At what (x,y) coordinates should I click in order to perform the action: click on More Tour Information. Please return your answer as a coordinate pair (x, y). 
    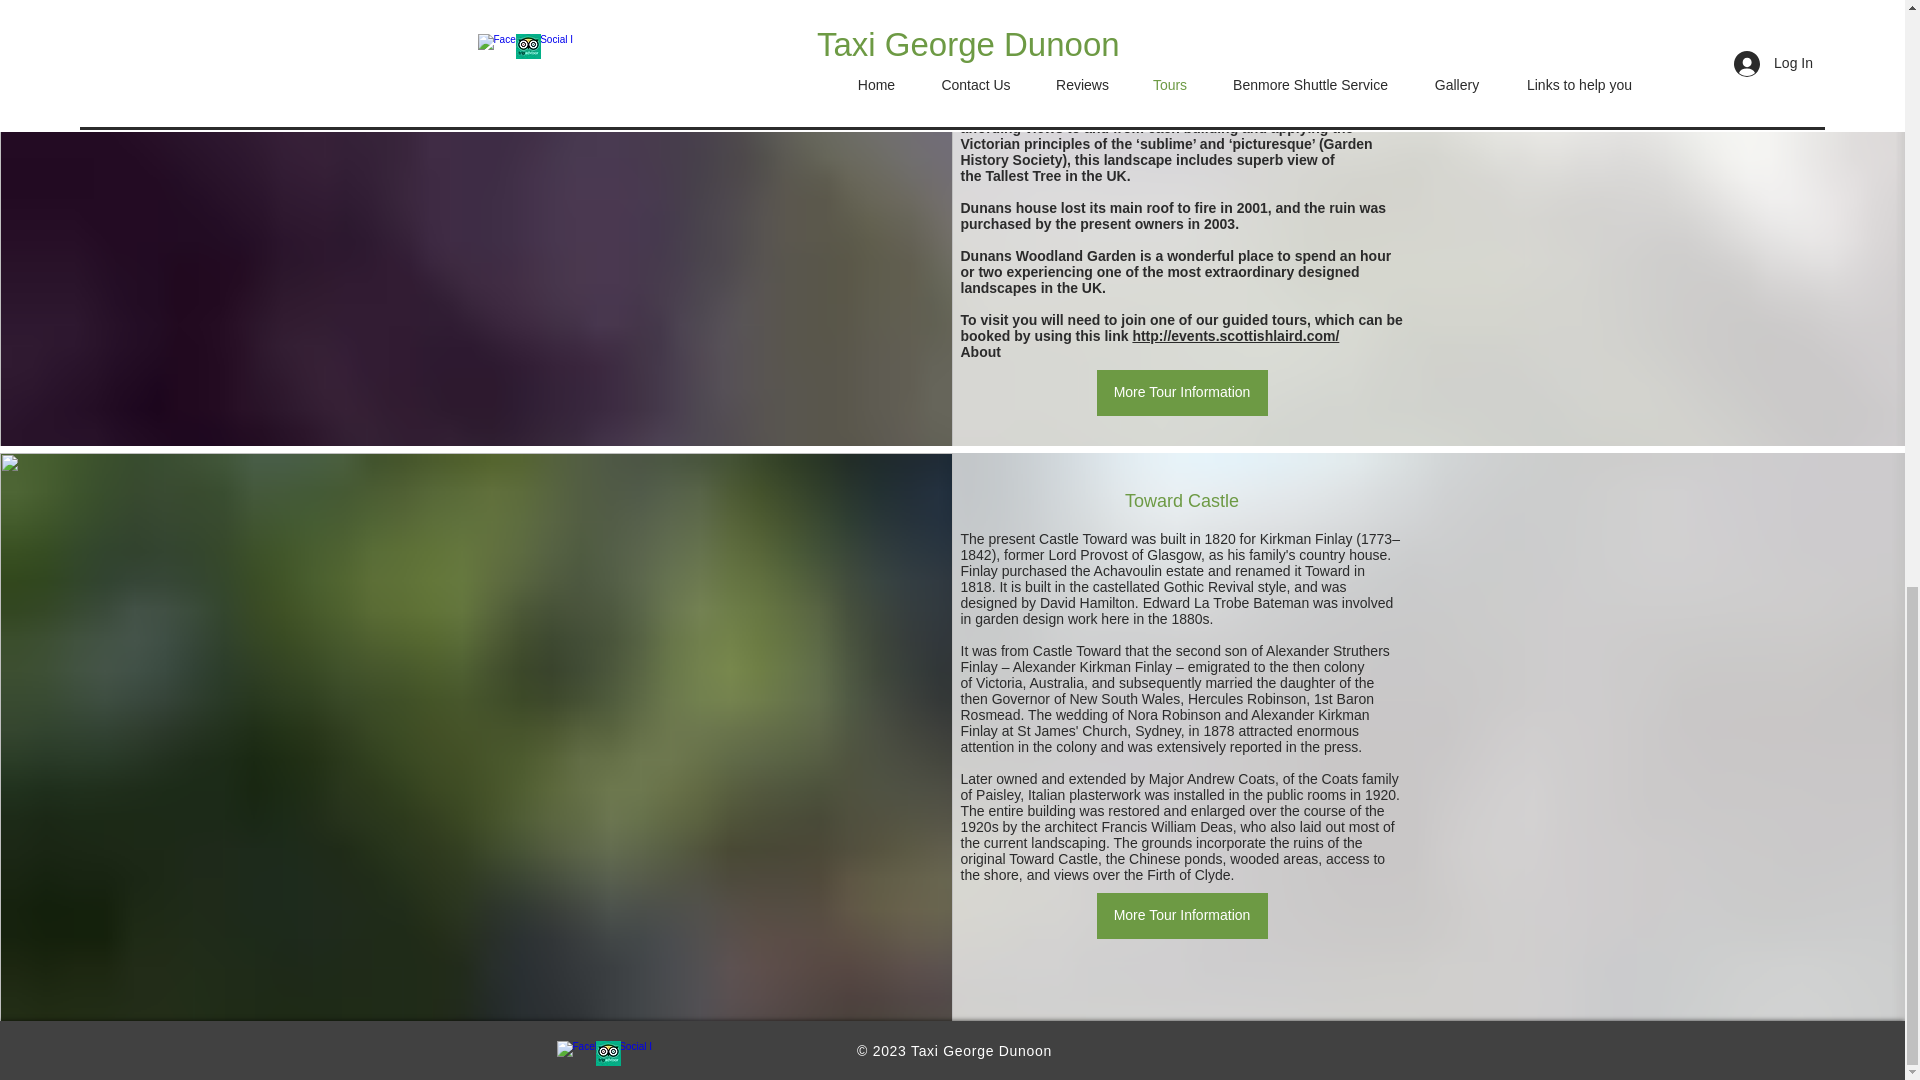
    Looking at the image, I should click on (1182, 916).